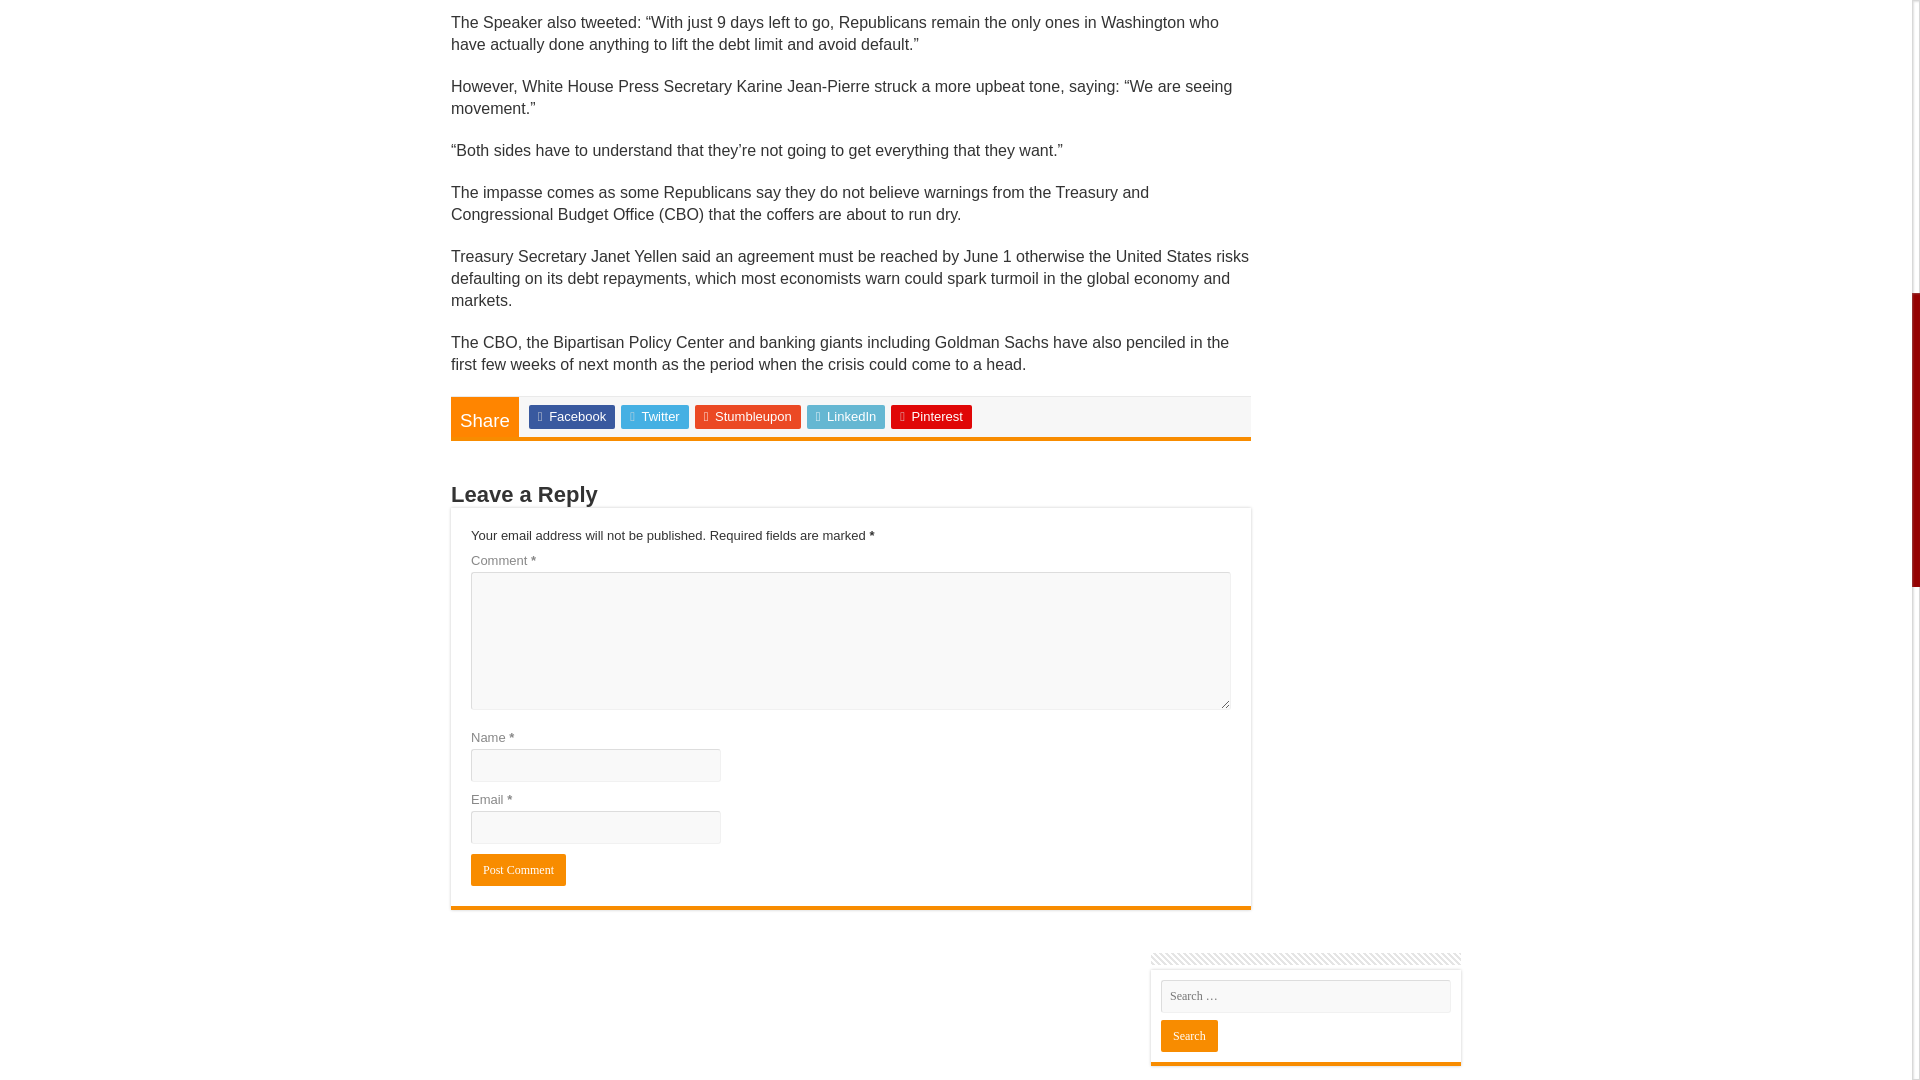  I want to click on Post Comment, so click(518, 870).